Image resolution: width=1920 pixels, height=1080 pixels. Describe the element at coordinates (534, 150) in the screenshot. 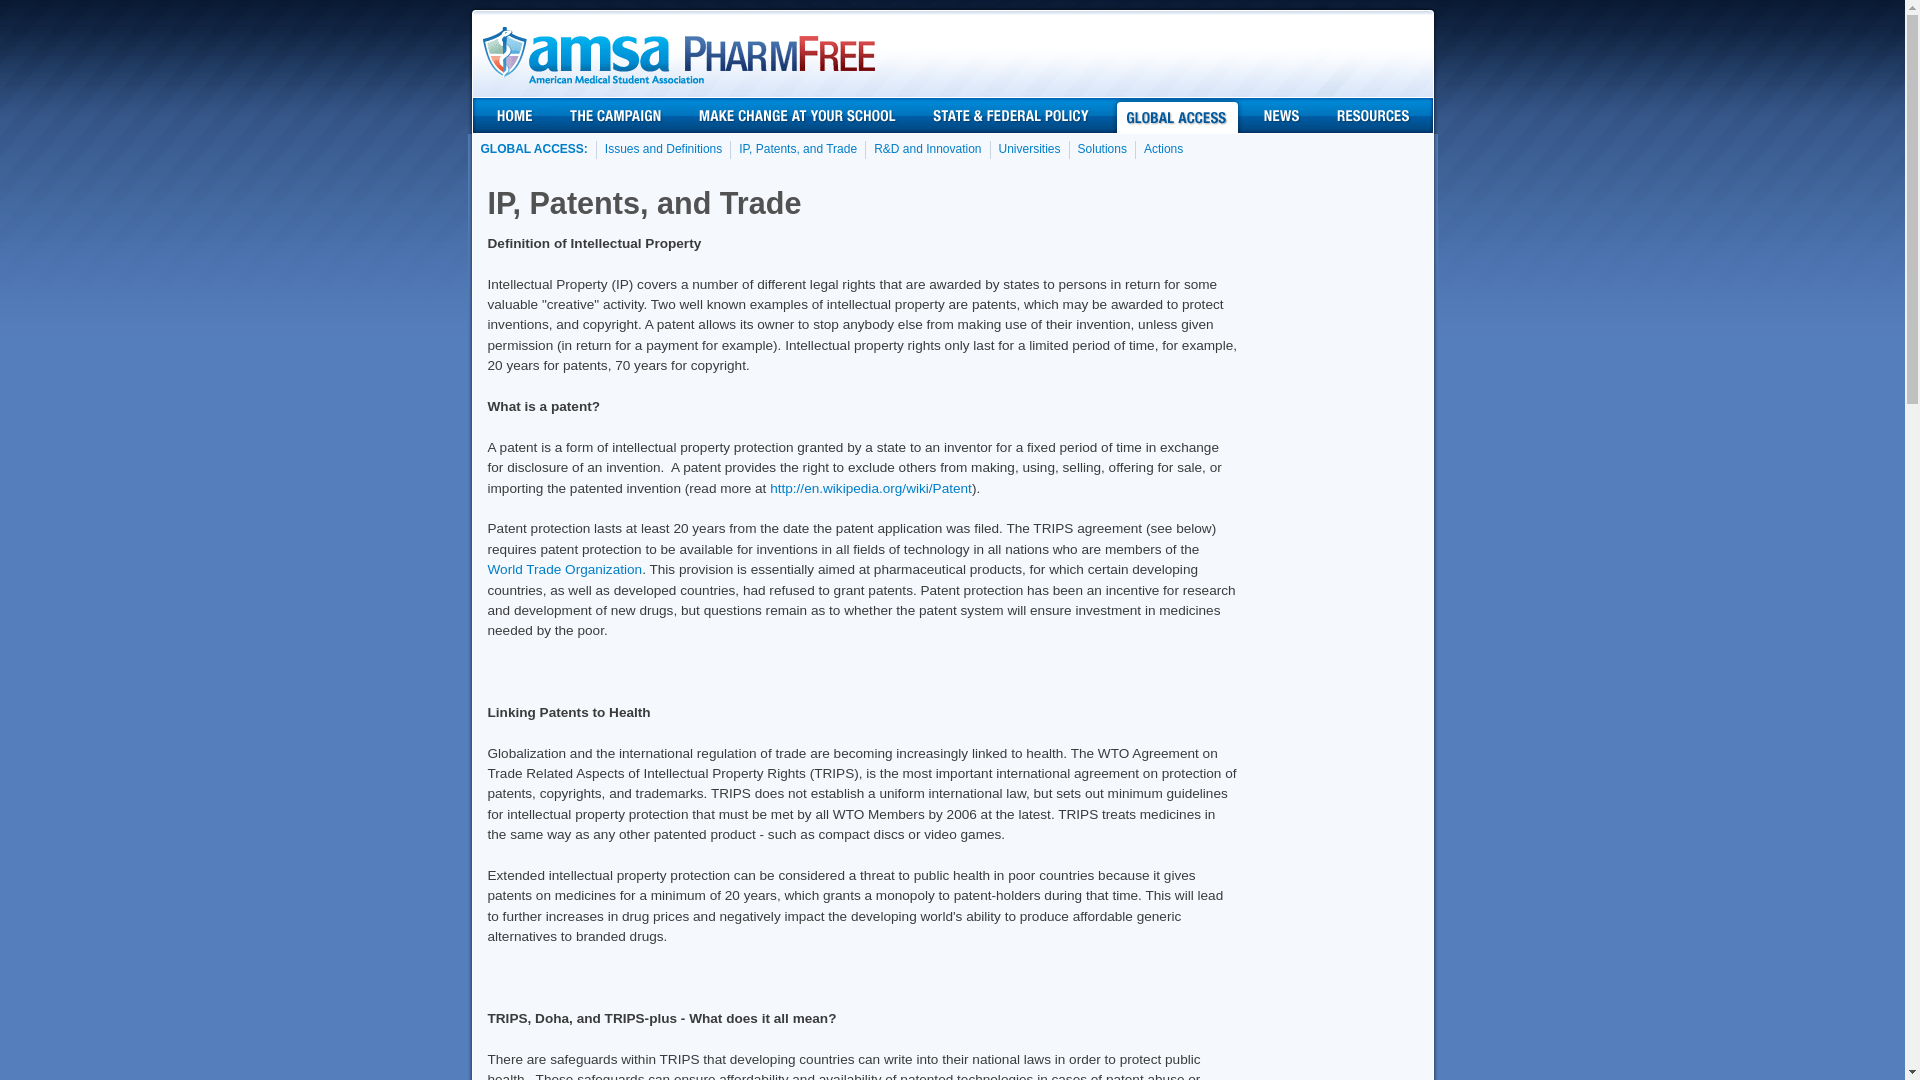

I see `GLOBAL ACCESS:` at that location.